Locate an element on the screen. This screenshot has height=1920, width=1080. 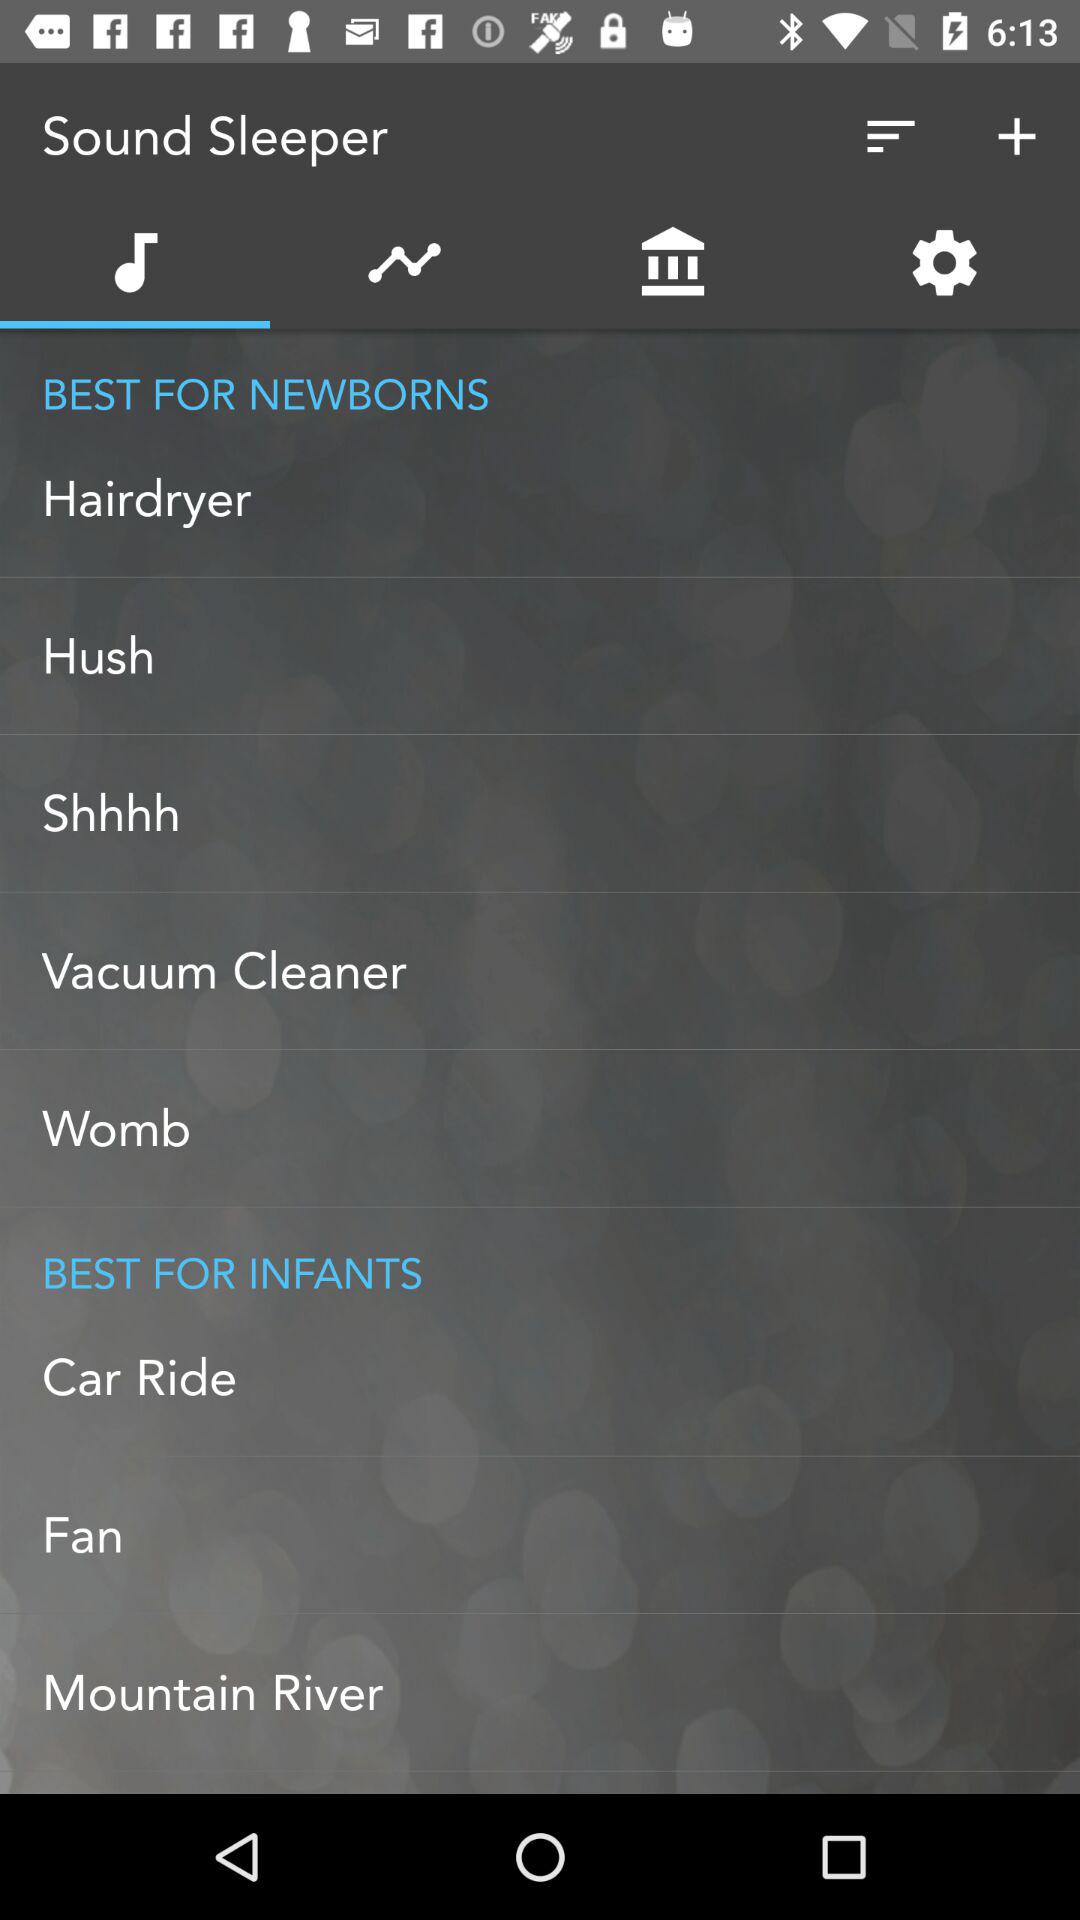
turn on the item to the right of the sound sleeper icon is located at coordinates (890, 136).